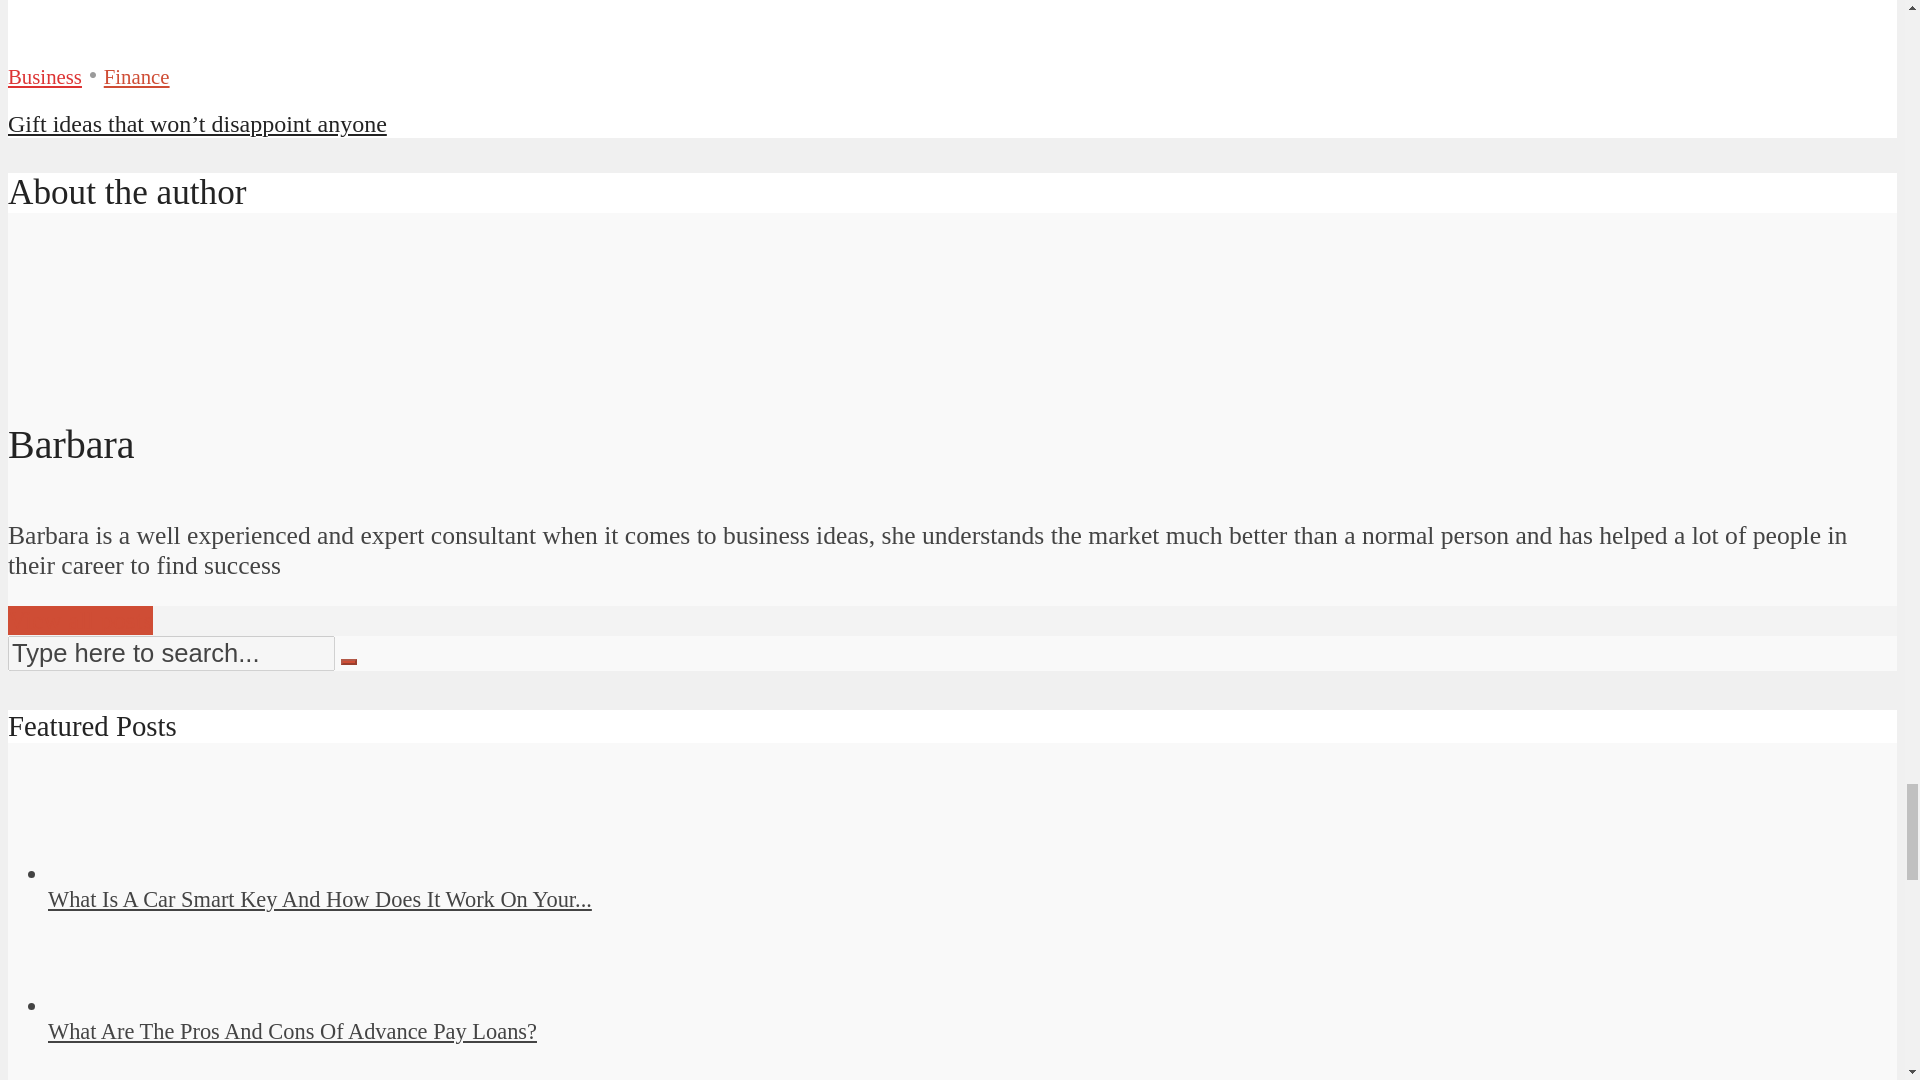 This screenshot has height=1080, width=1920. What do you see at coordinates (292, 1032) in the screenshot?
I see `What Are The Pros And Cons Of Advance Pay Loans?` at bounding box center [292, 1032].